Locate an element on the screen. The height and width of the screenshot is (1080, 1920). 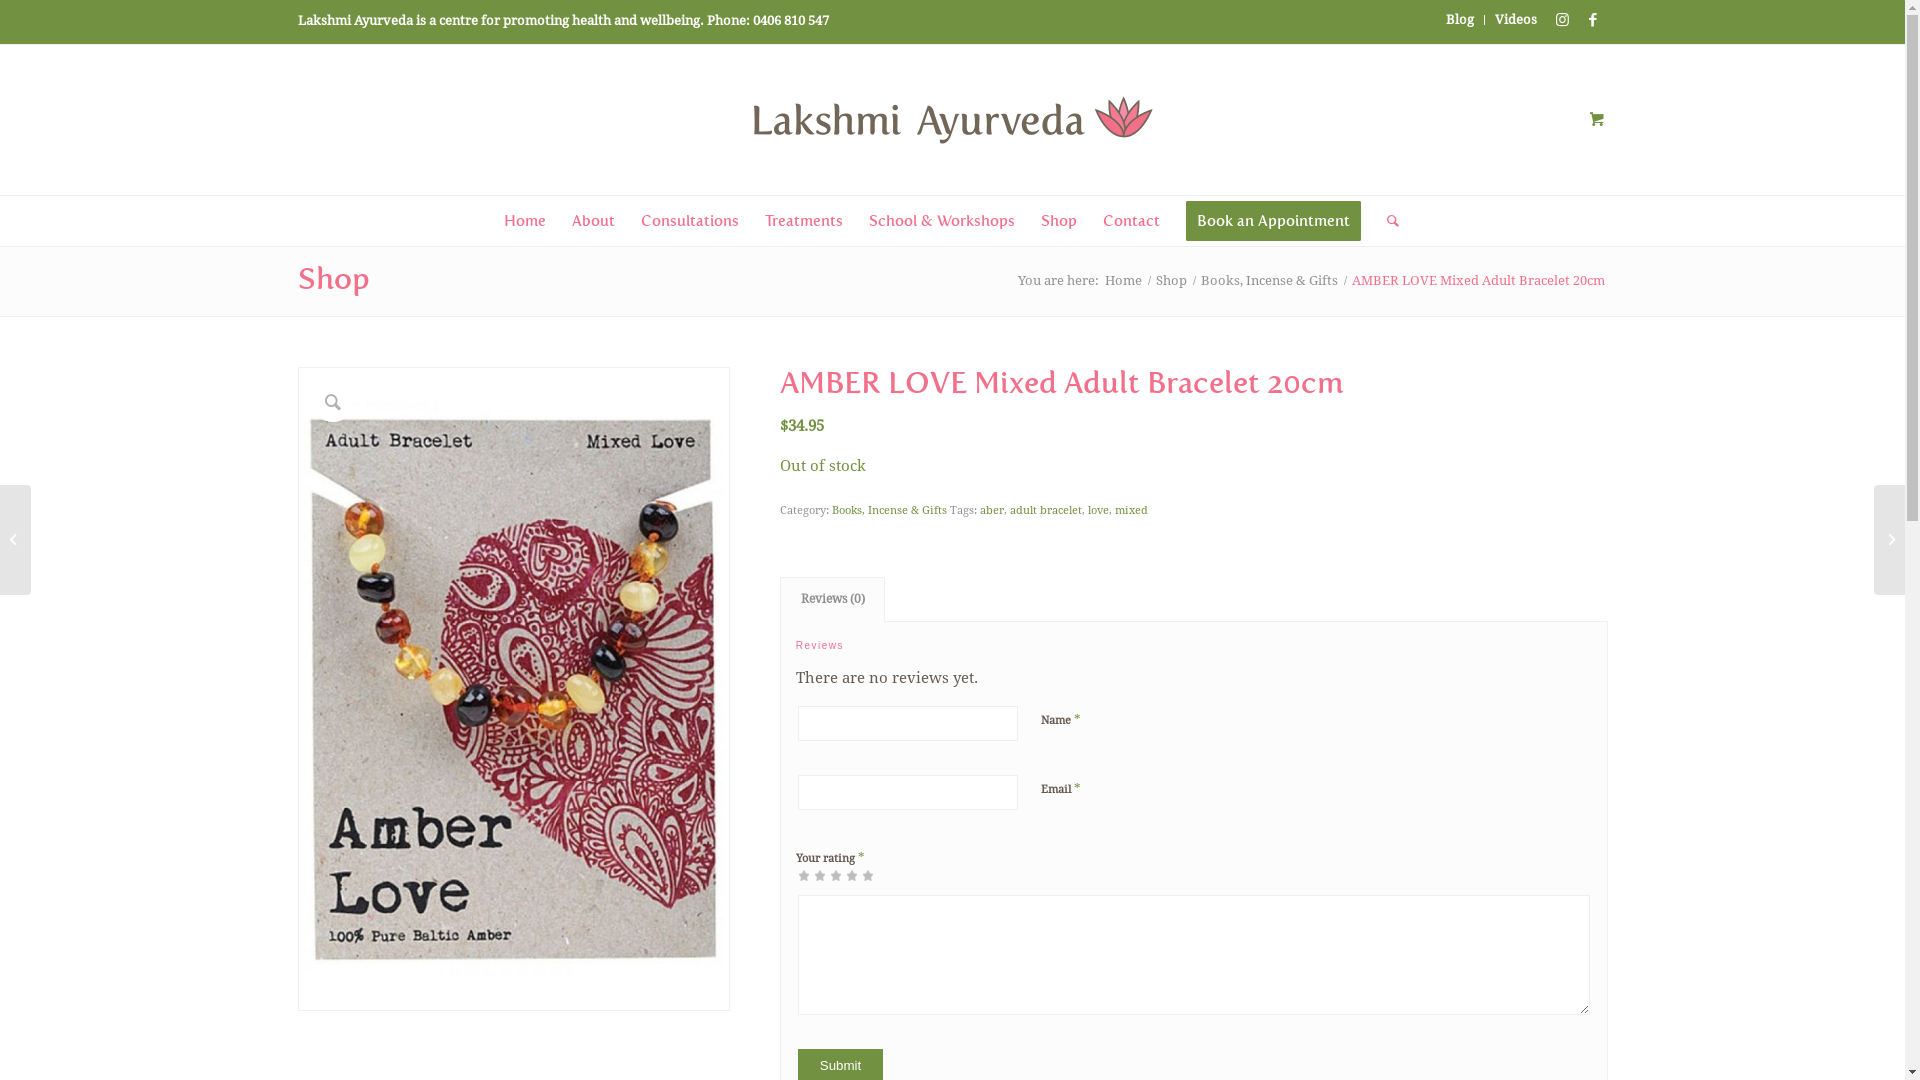
Reviews (0) is located at coordinates (832, 600).